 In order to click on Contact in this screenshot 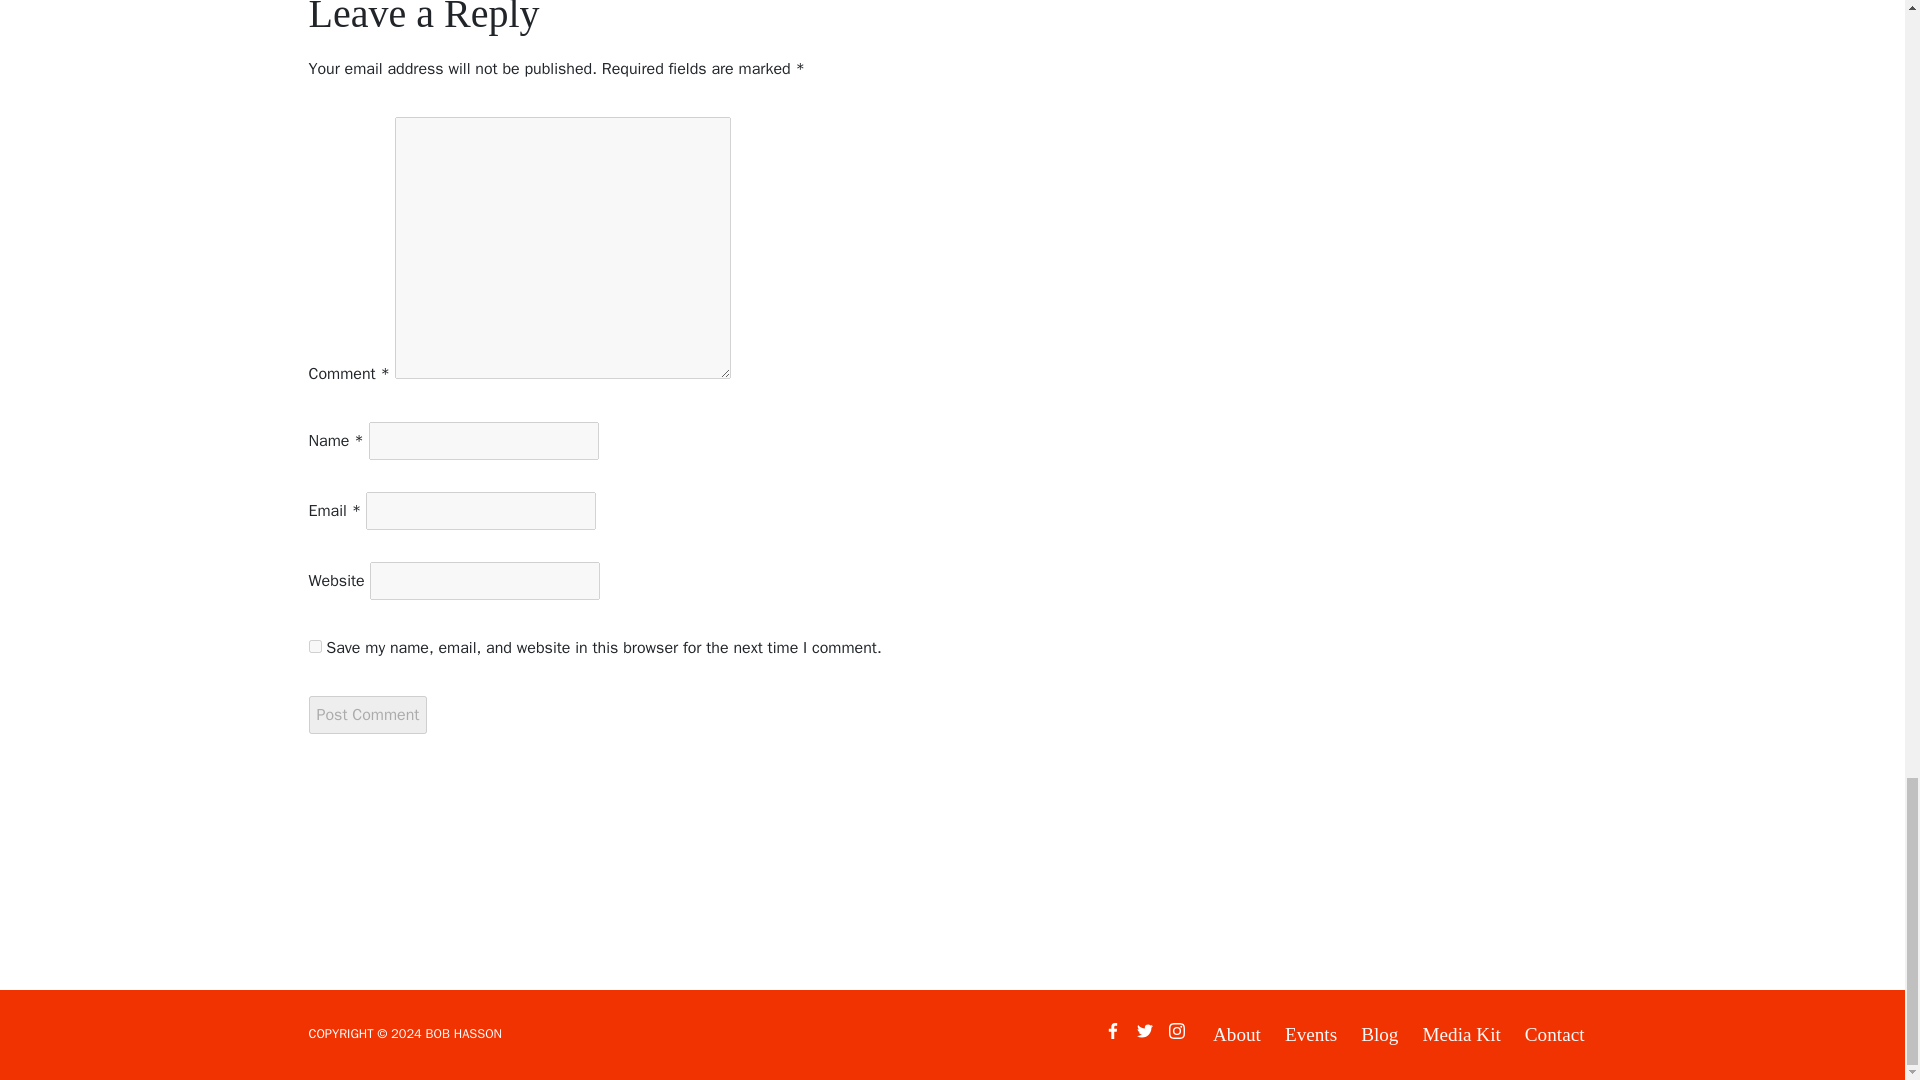, I will do `click(1554, 1035)`.